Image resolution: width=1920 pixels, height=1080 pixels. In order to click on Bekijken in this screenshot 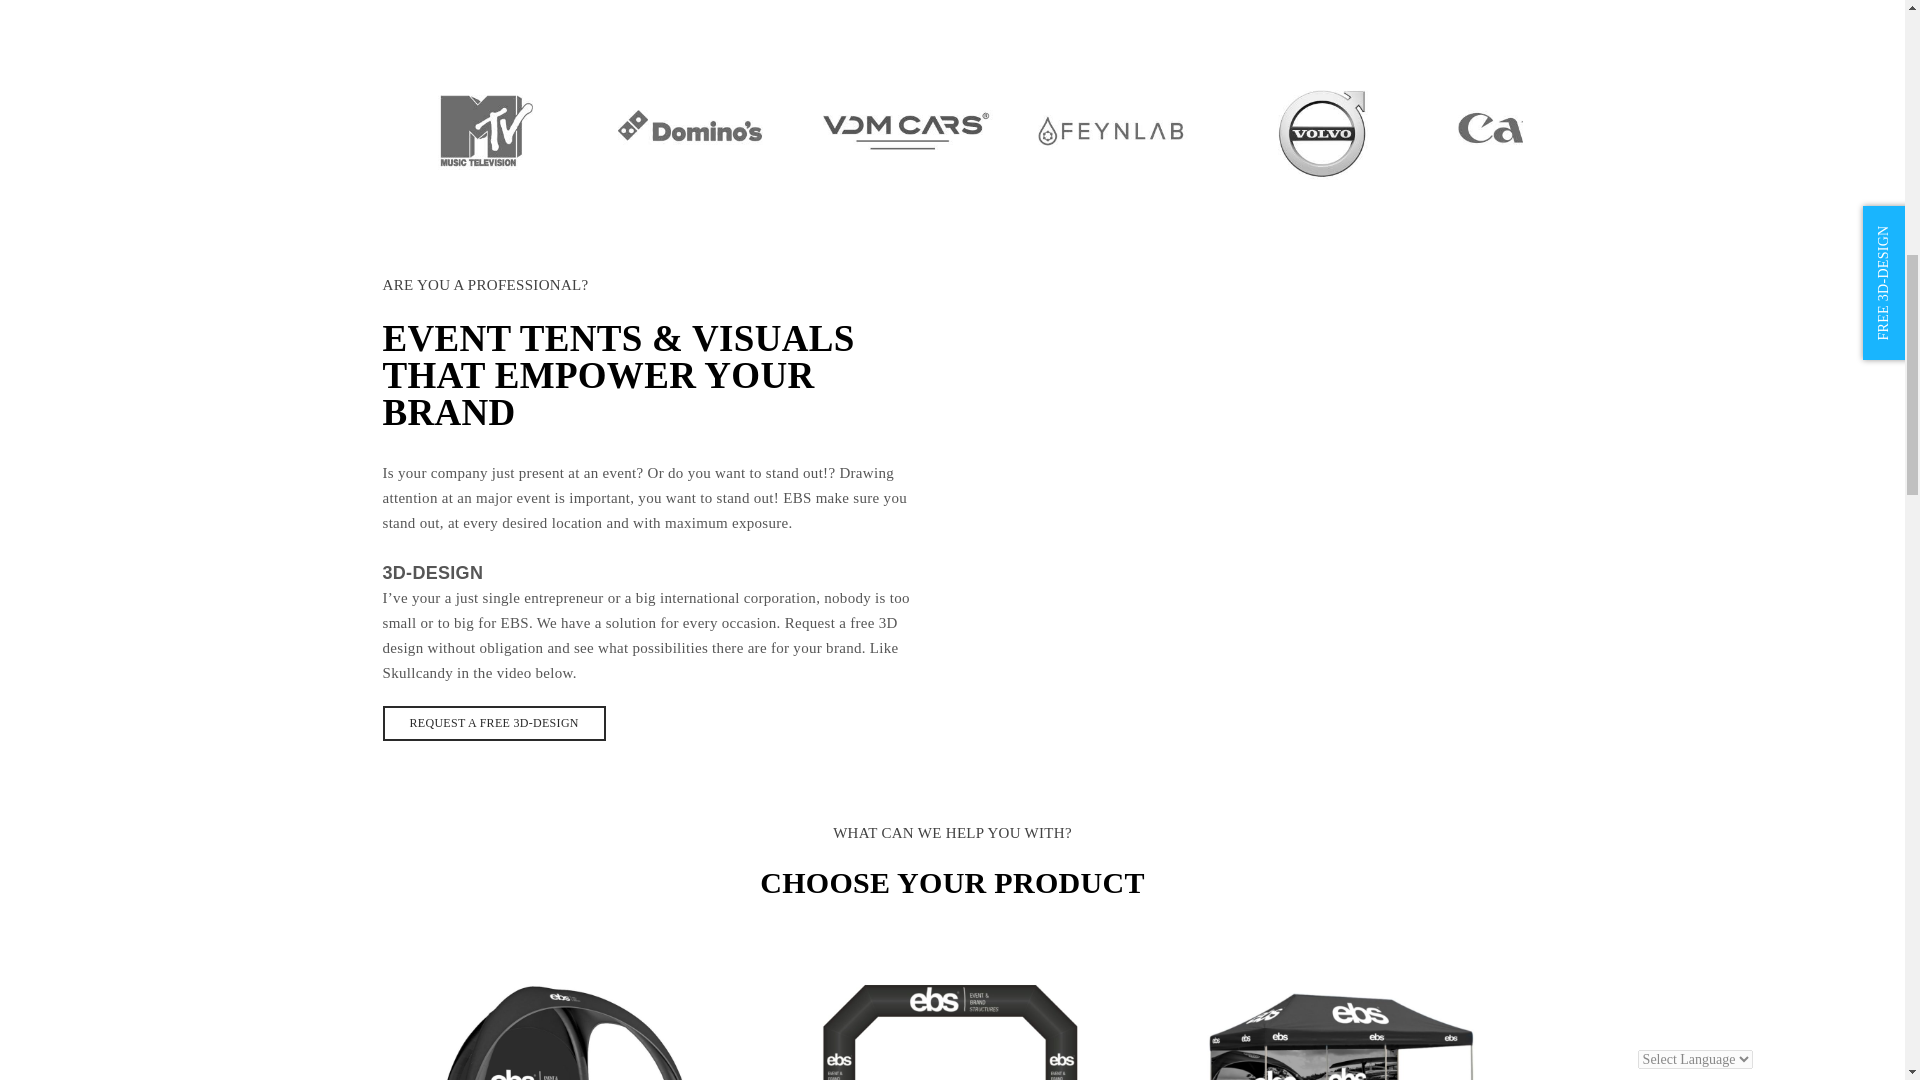, I will do `click(951, 1070)`.